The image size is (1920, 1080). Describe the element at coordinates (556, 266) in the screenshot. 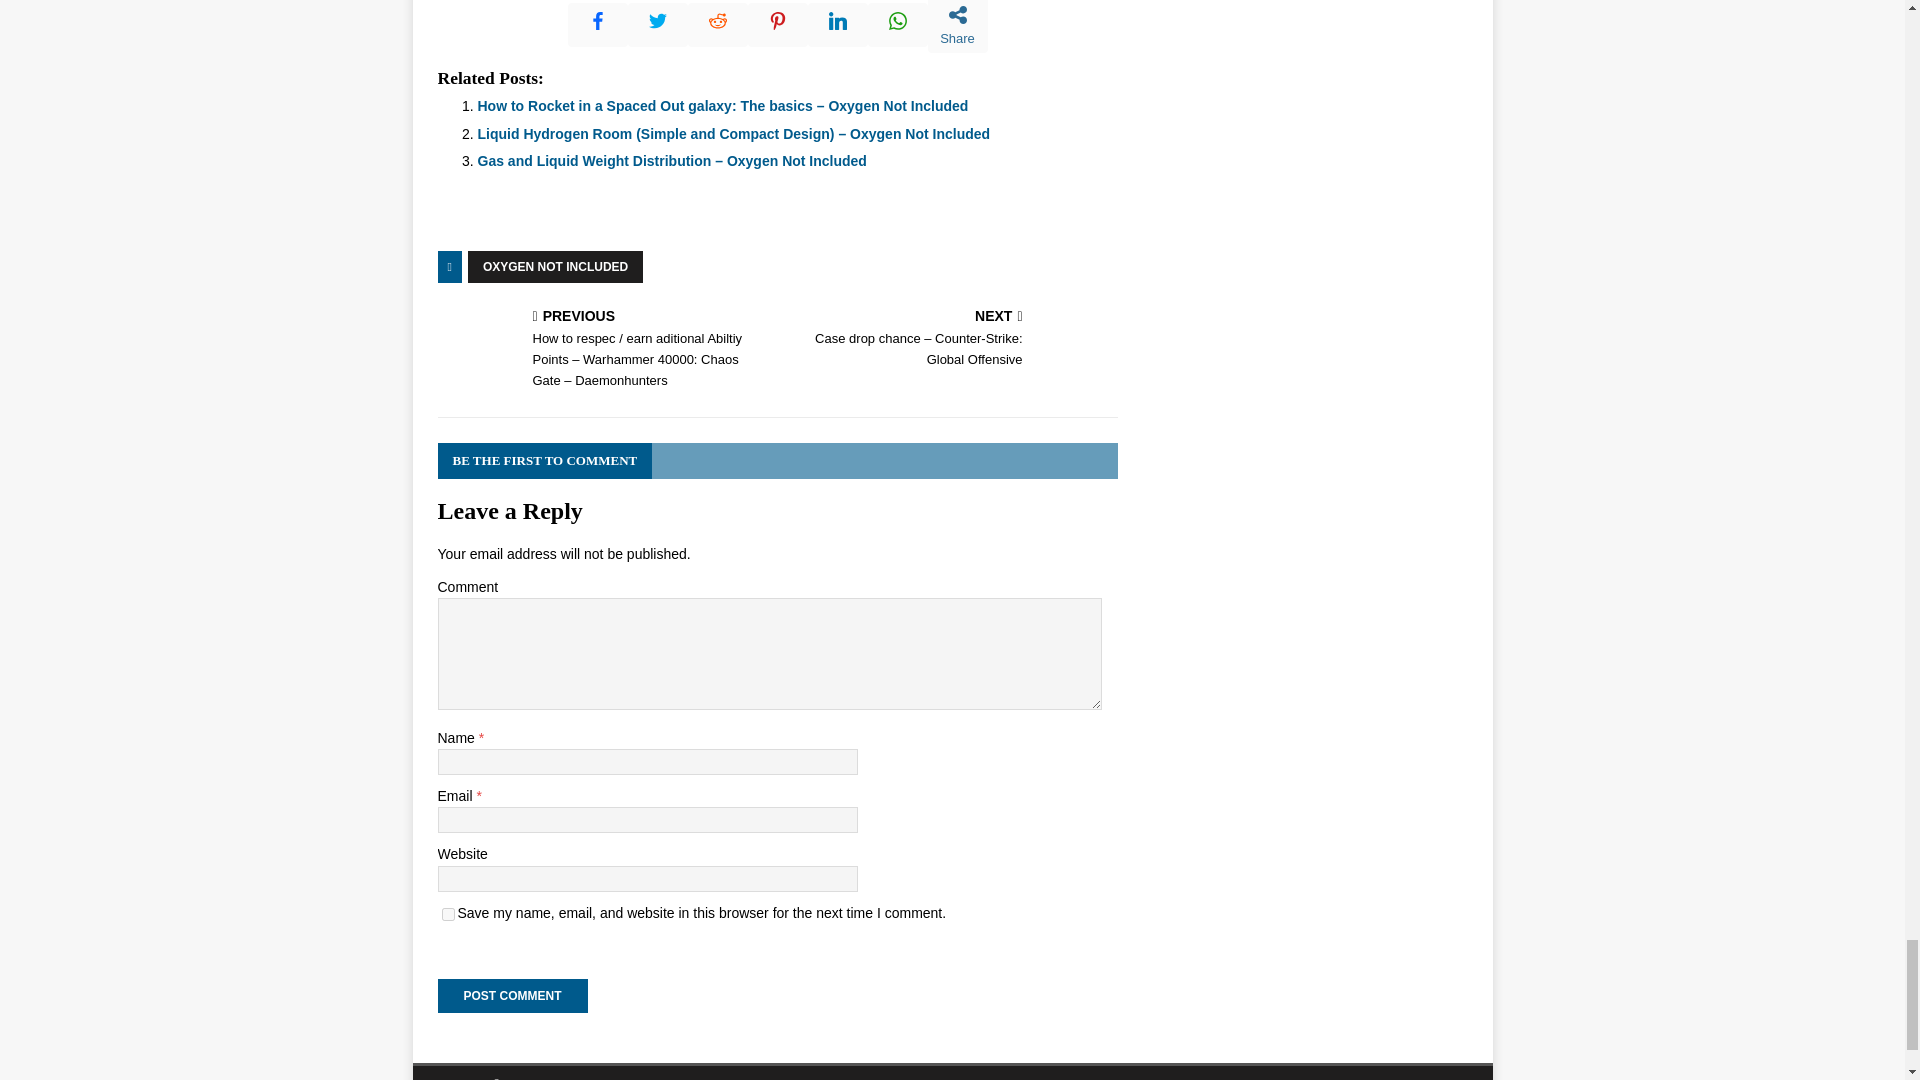

I see `OXYGEN NOT INCLUDED` at that location.